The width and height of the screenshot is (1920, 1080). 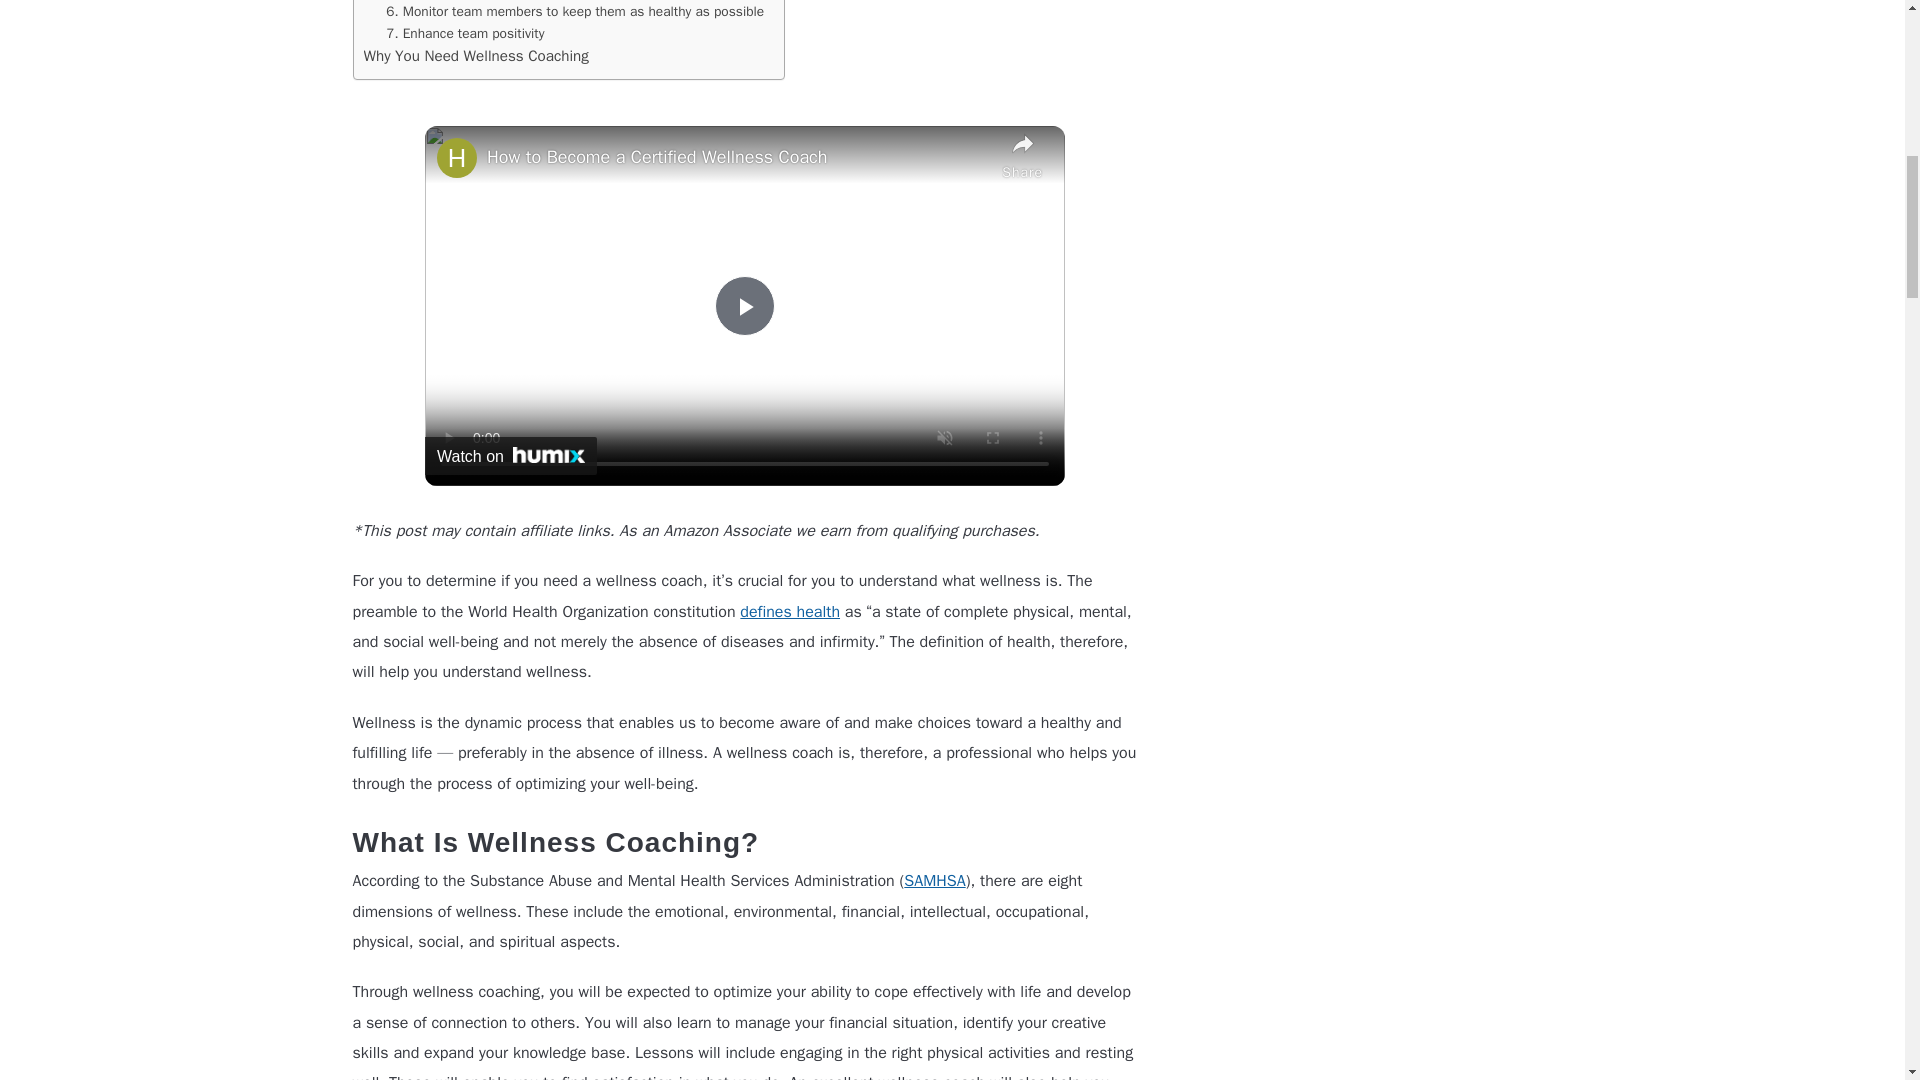 What do you see at coordinates (740, 156) in the screenshot?
I see `How to Become a Certified Wellness Coach` at bounding box center [740, 156].